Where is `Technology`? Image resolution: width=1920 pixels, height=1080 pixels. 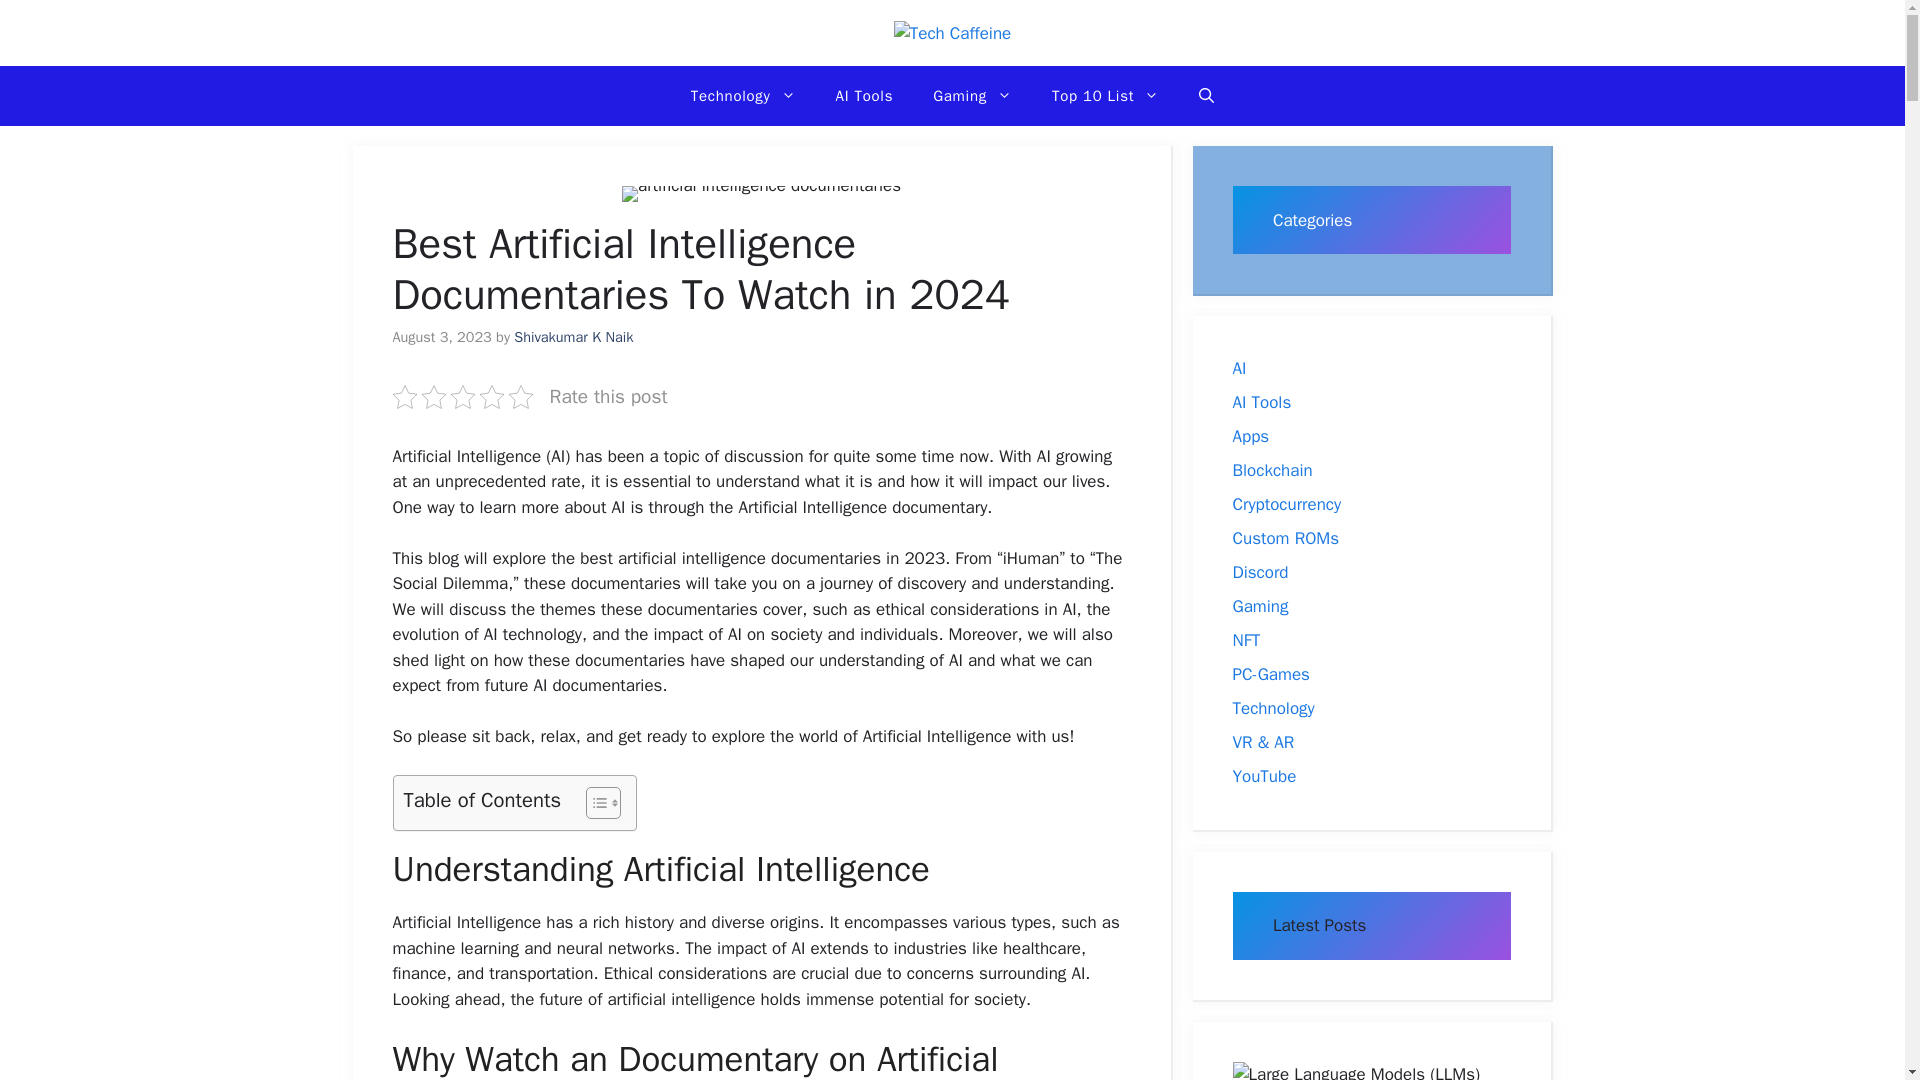
Technology is located at coordinates (743, 96).